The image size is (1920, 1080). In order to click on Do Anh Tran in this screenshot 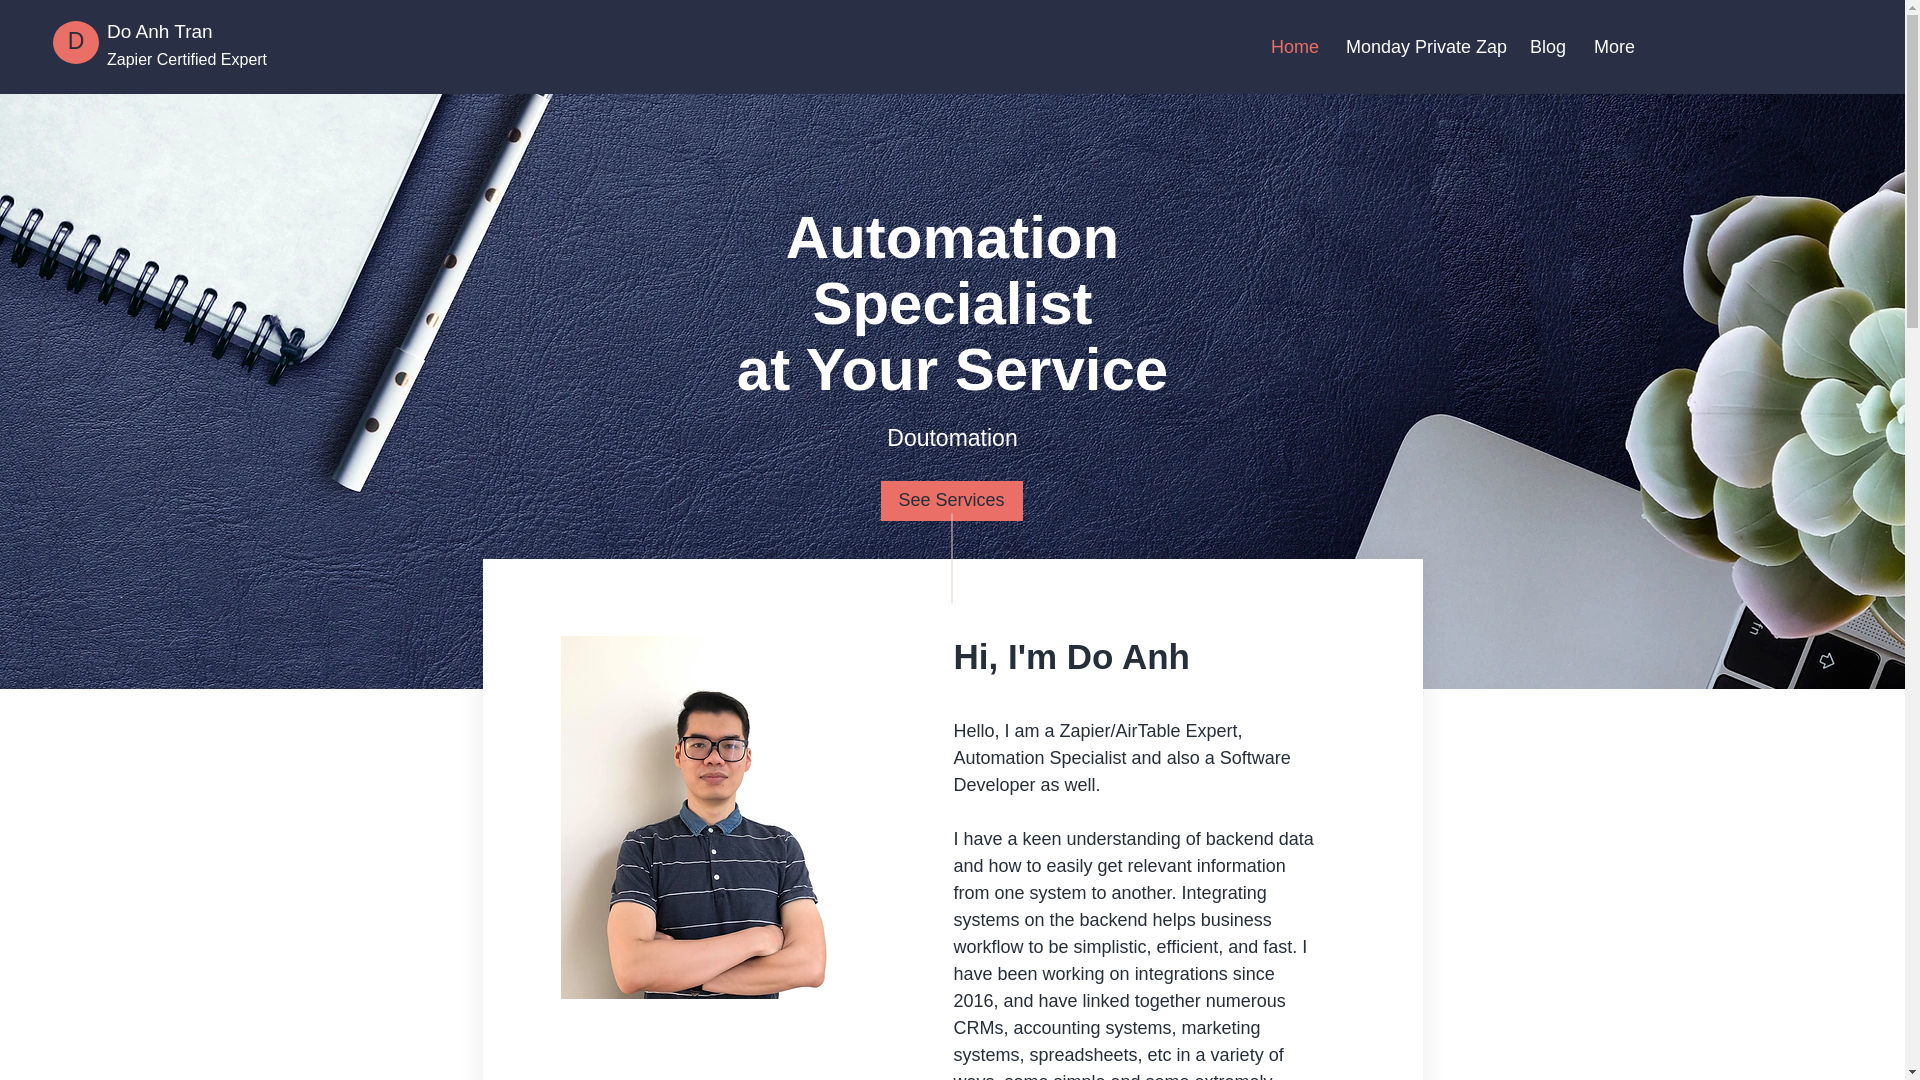, I will do `click(160, 31)`.